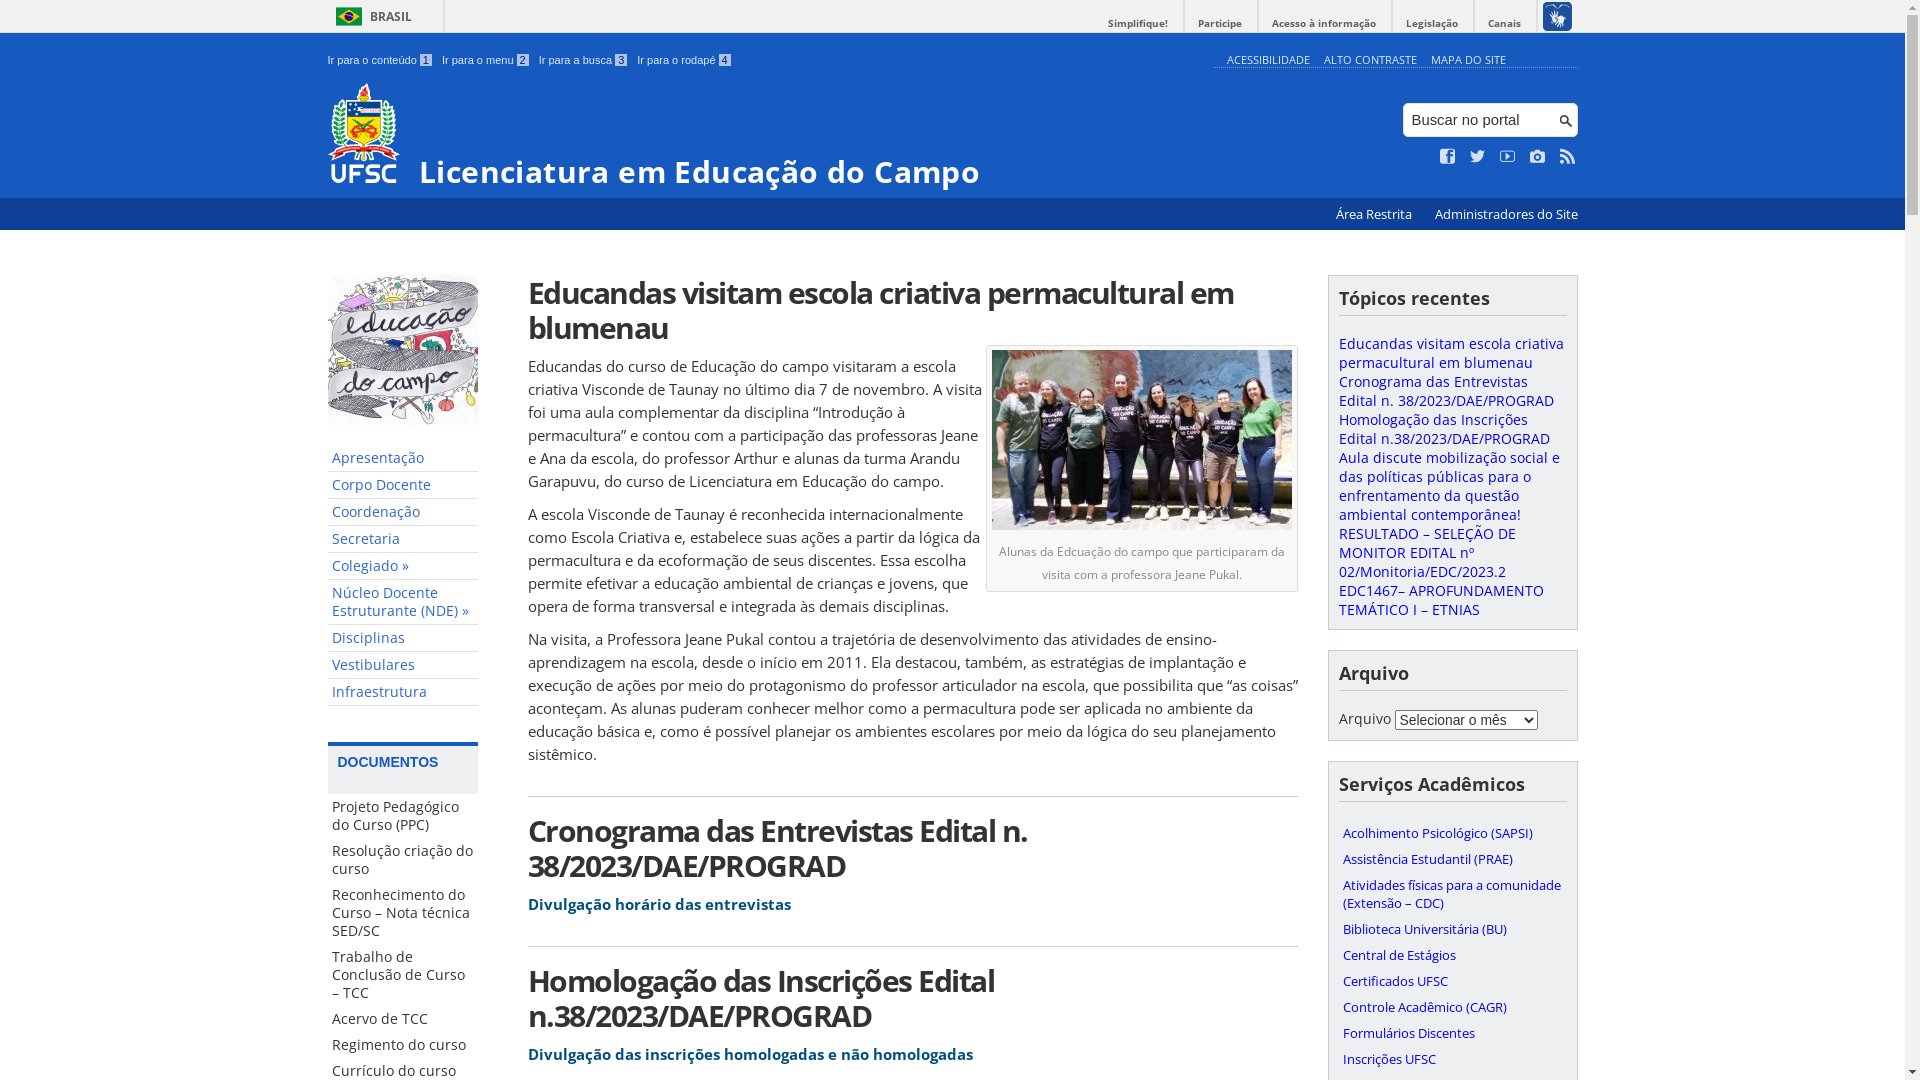  I want to click on Administradores do Site, so click(1506, 214).